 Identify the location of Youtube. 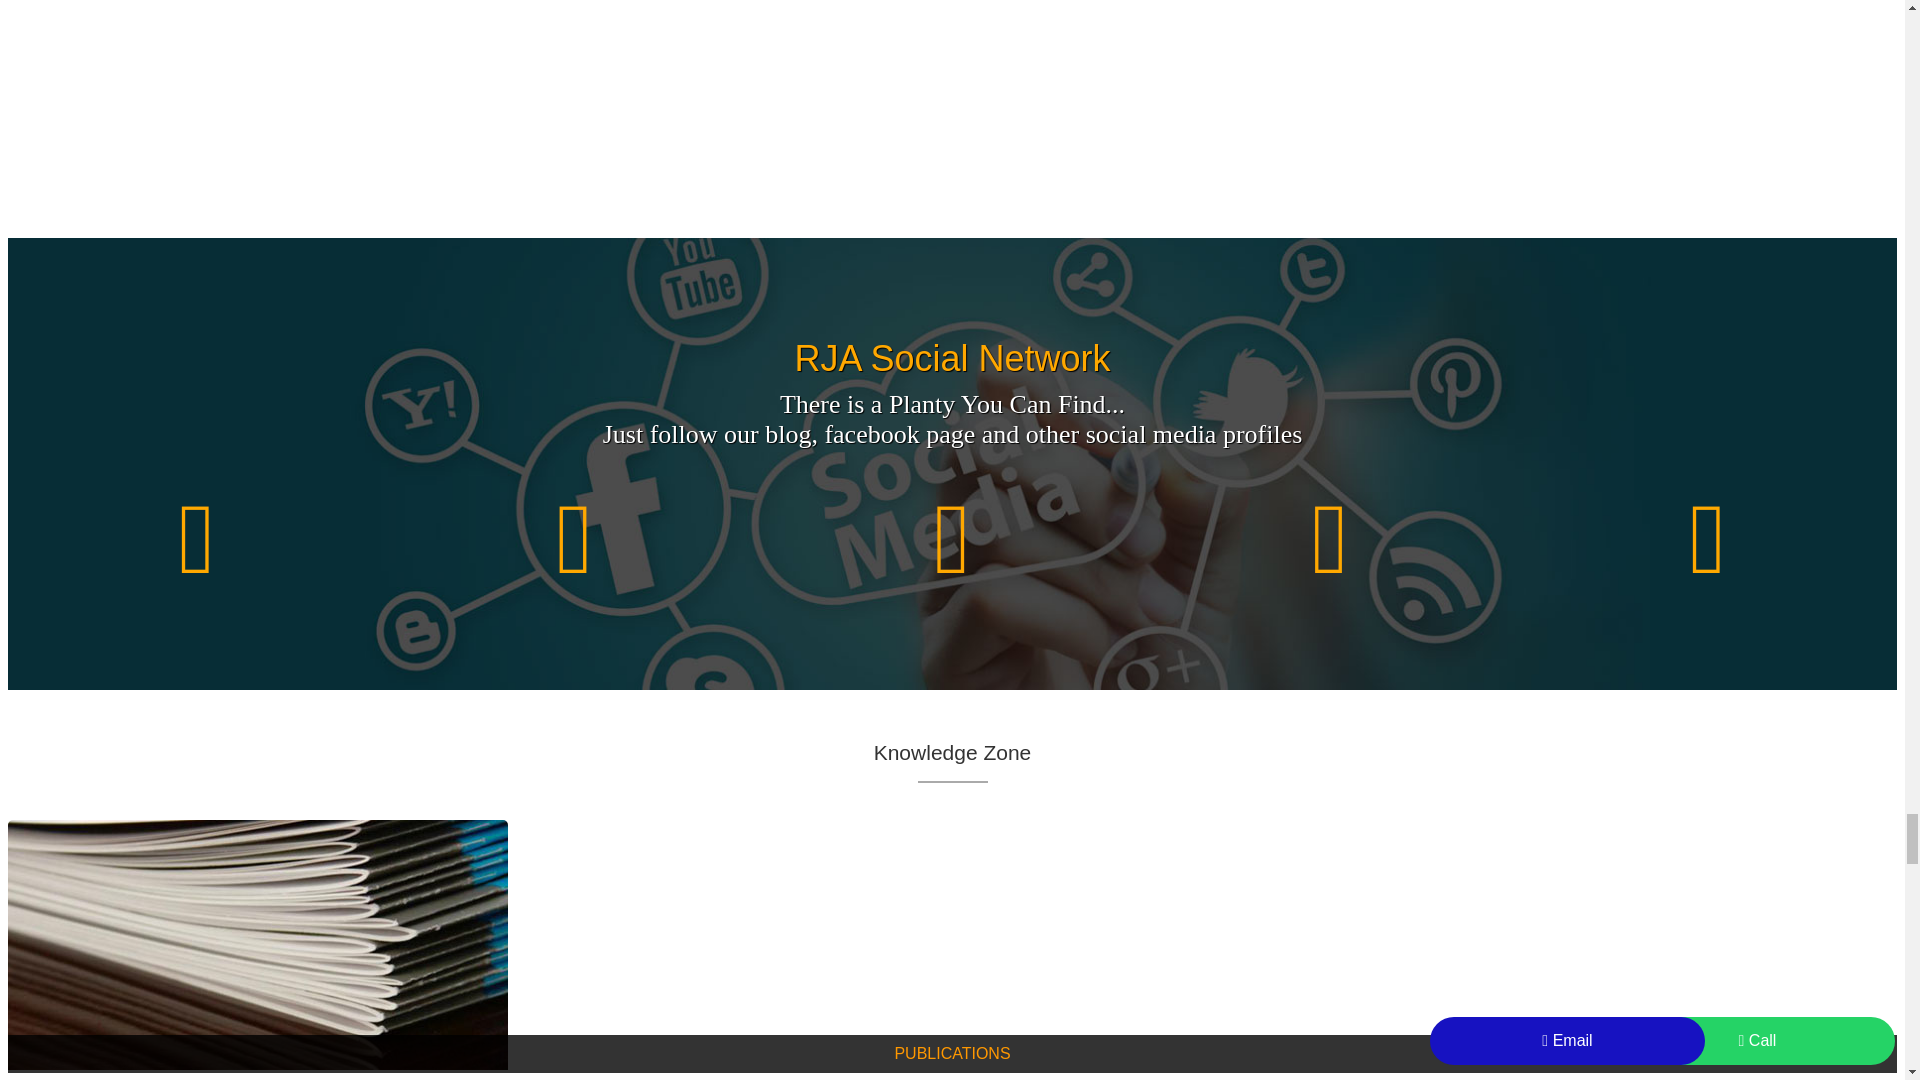
(1330, 540).